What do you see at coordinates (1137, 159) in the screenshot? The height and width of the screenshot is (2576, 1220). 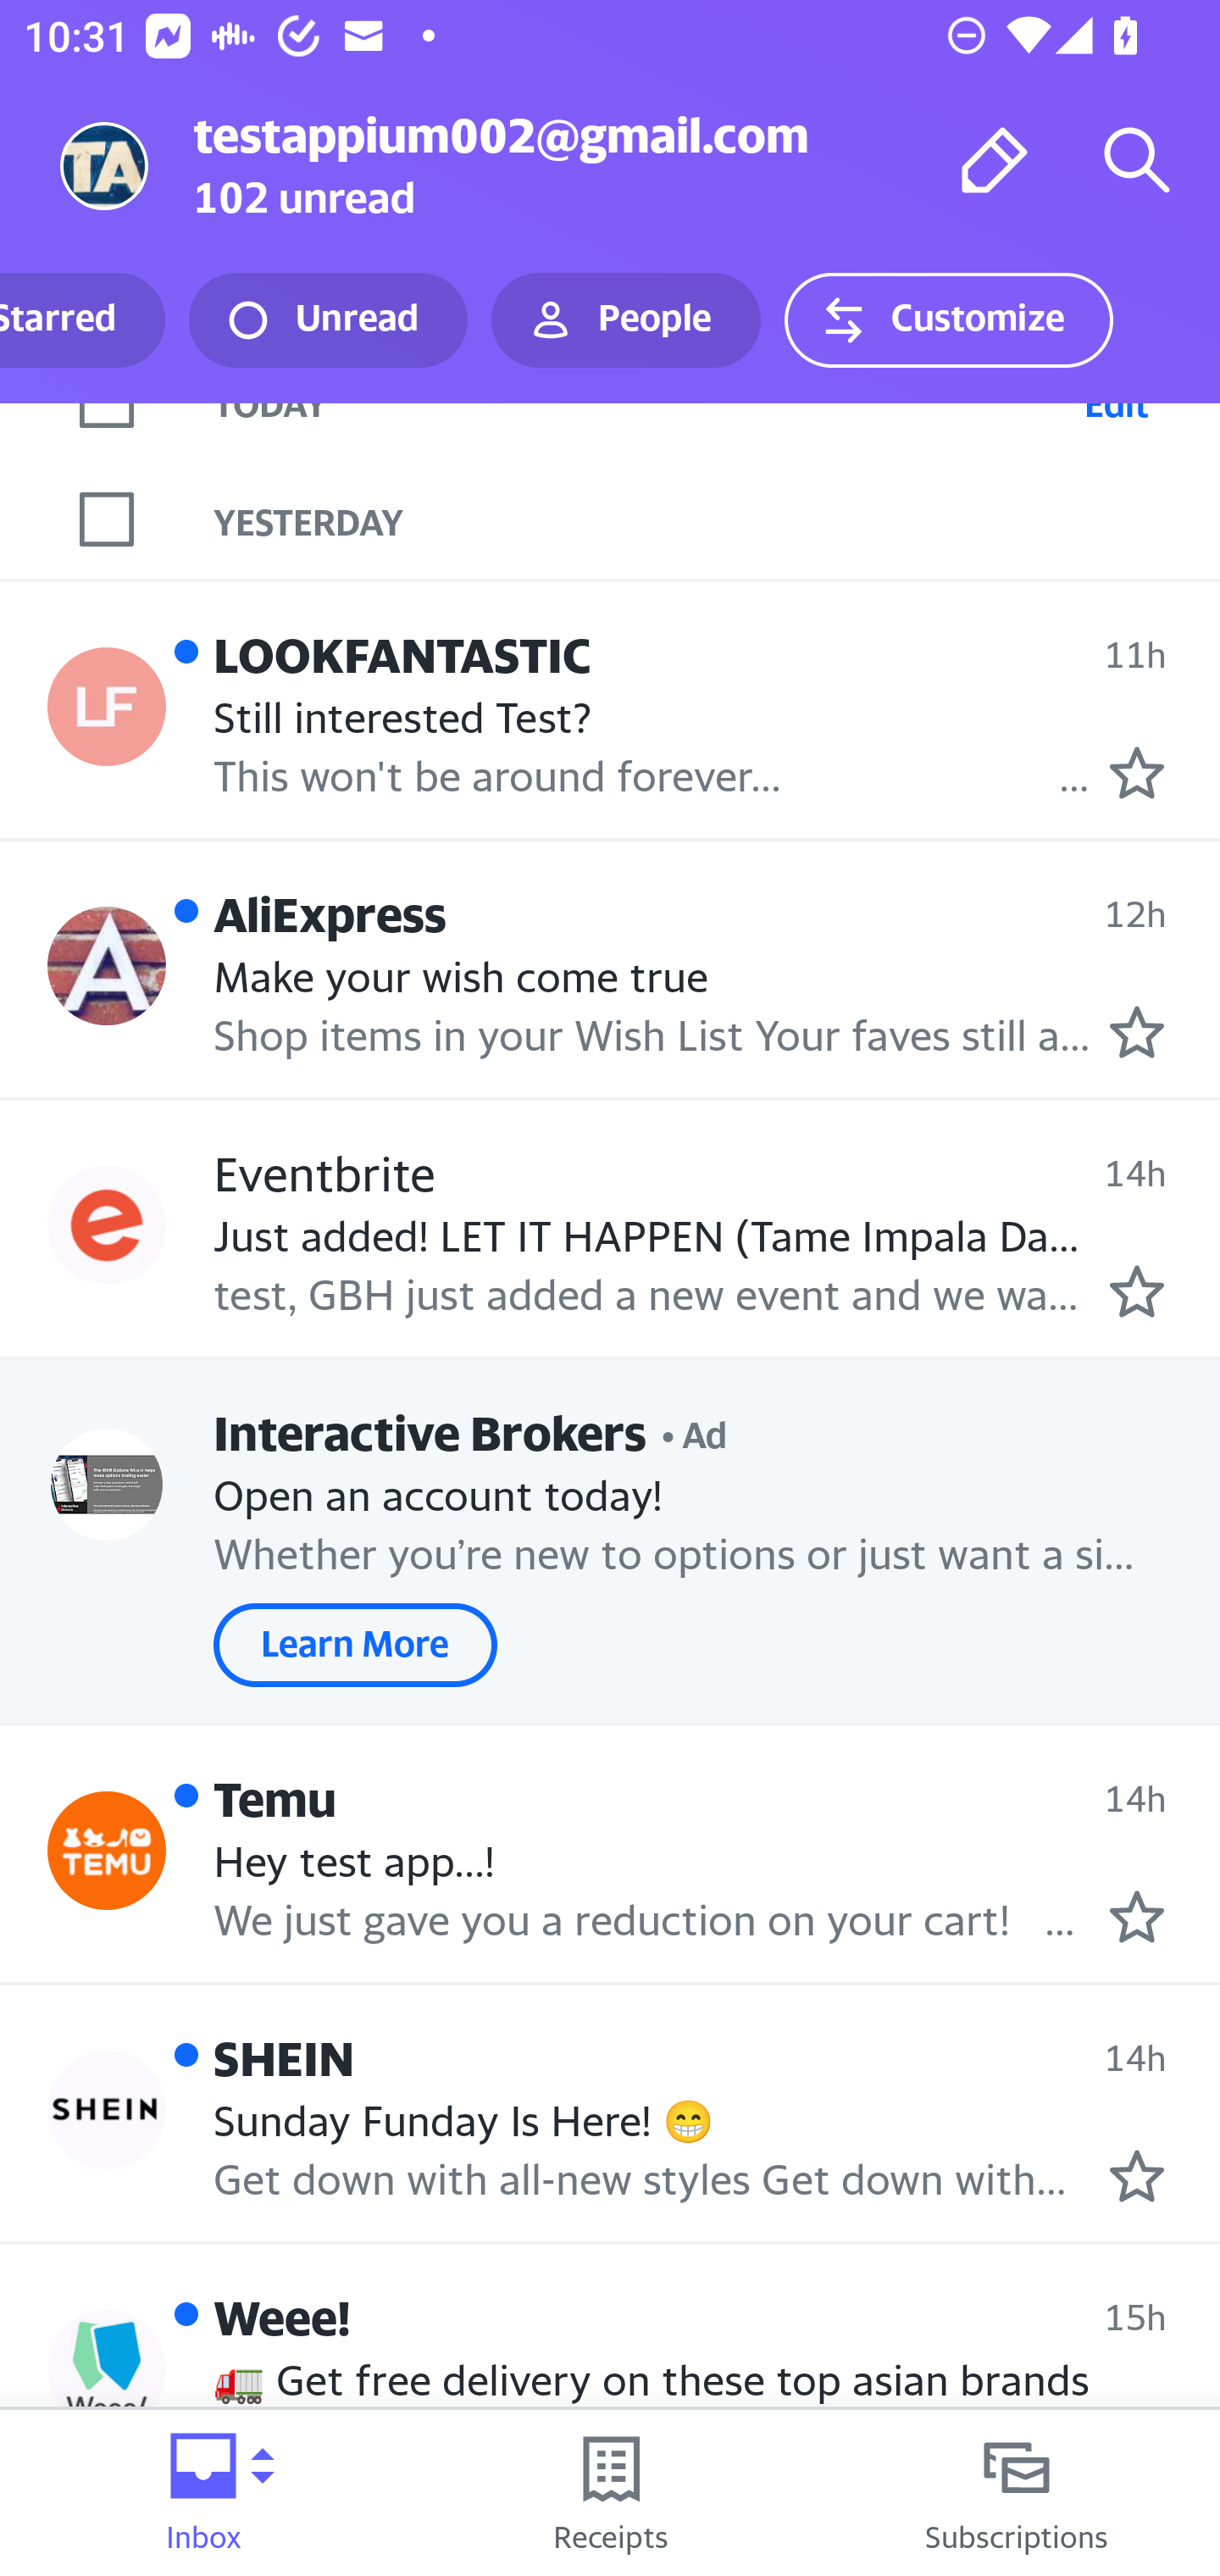 I see `Search mail` at bounding box center [1137, 159].